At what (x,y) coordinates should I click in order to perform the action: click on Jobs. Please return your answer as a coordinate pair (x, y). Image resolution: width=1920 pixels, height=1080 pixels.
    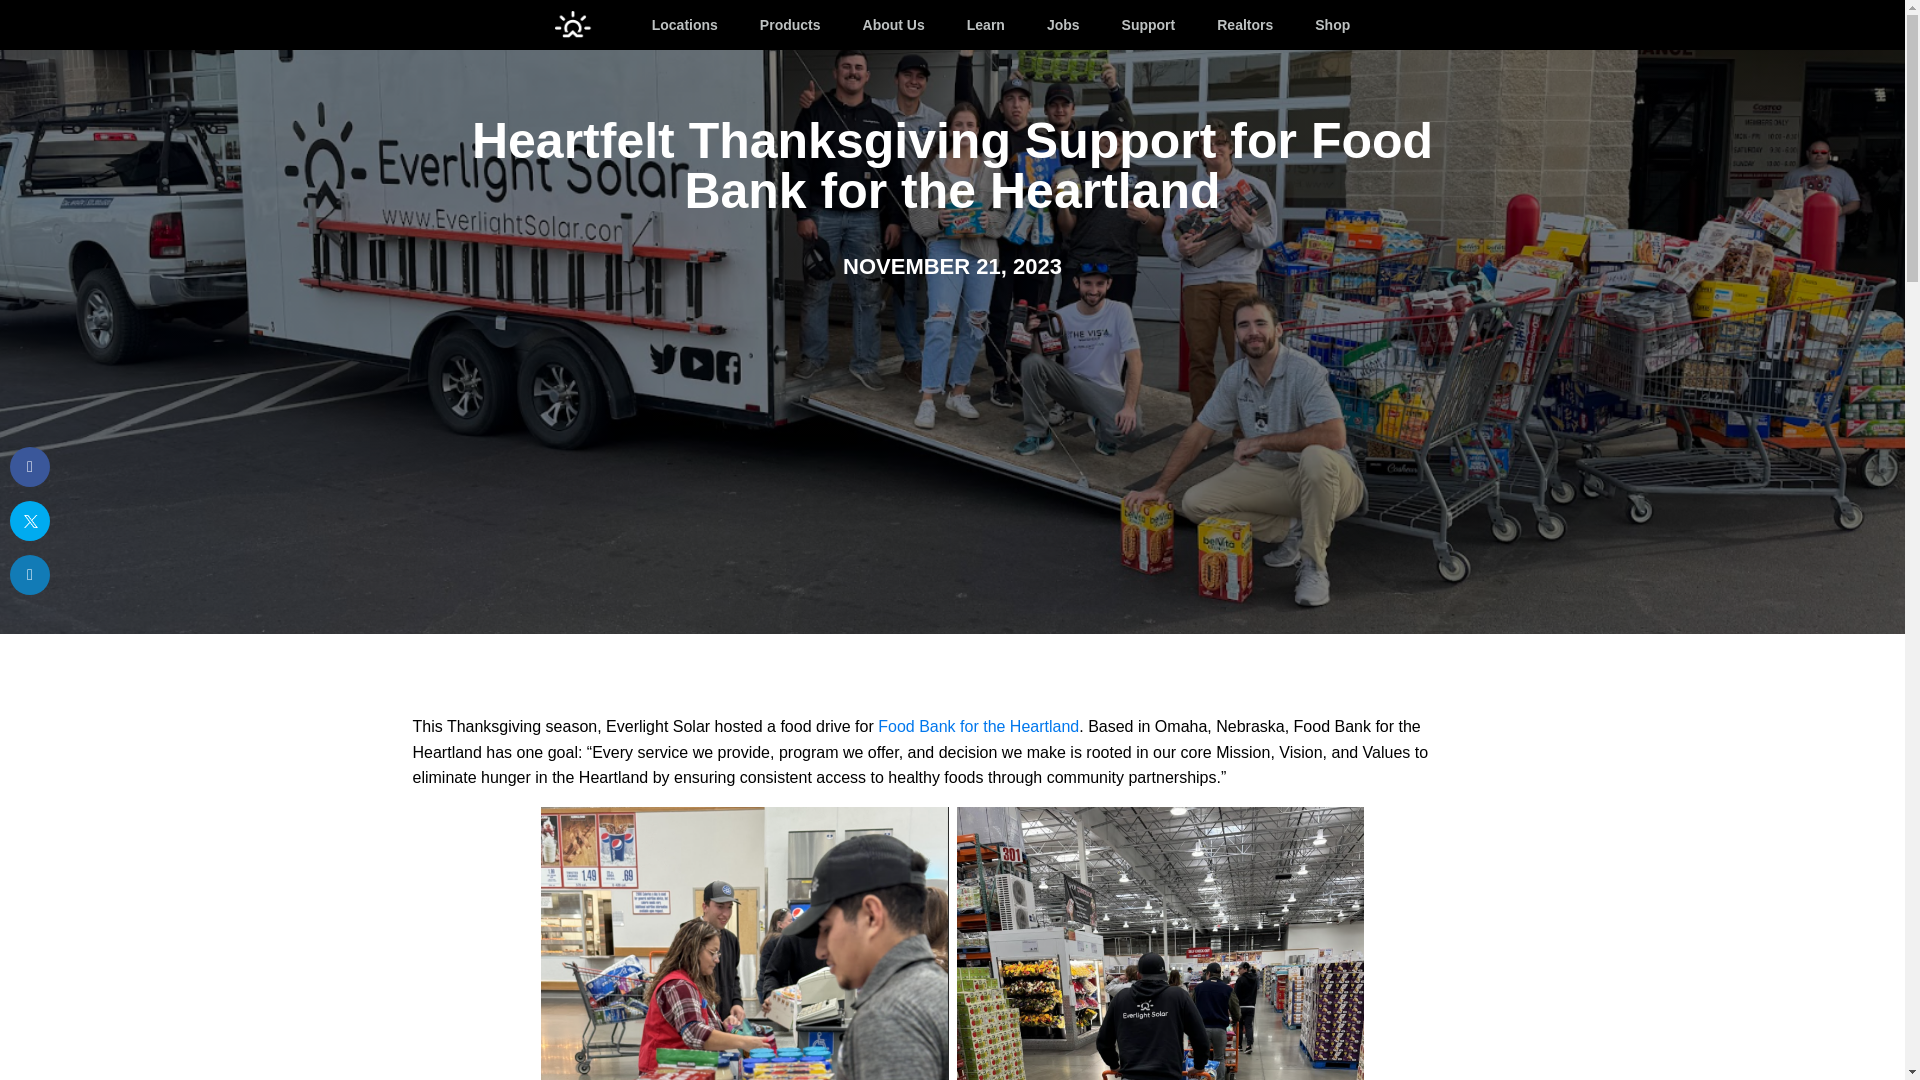
    Looking at the image, I should click on (1053, 28).